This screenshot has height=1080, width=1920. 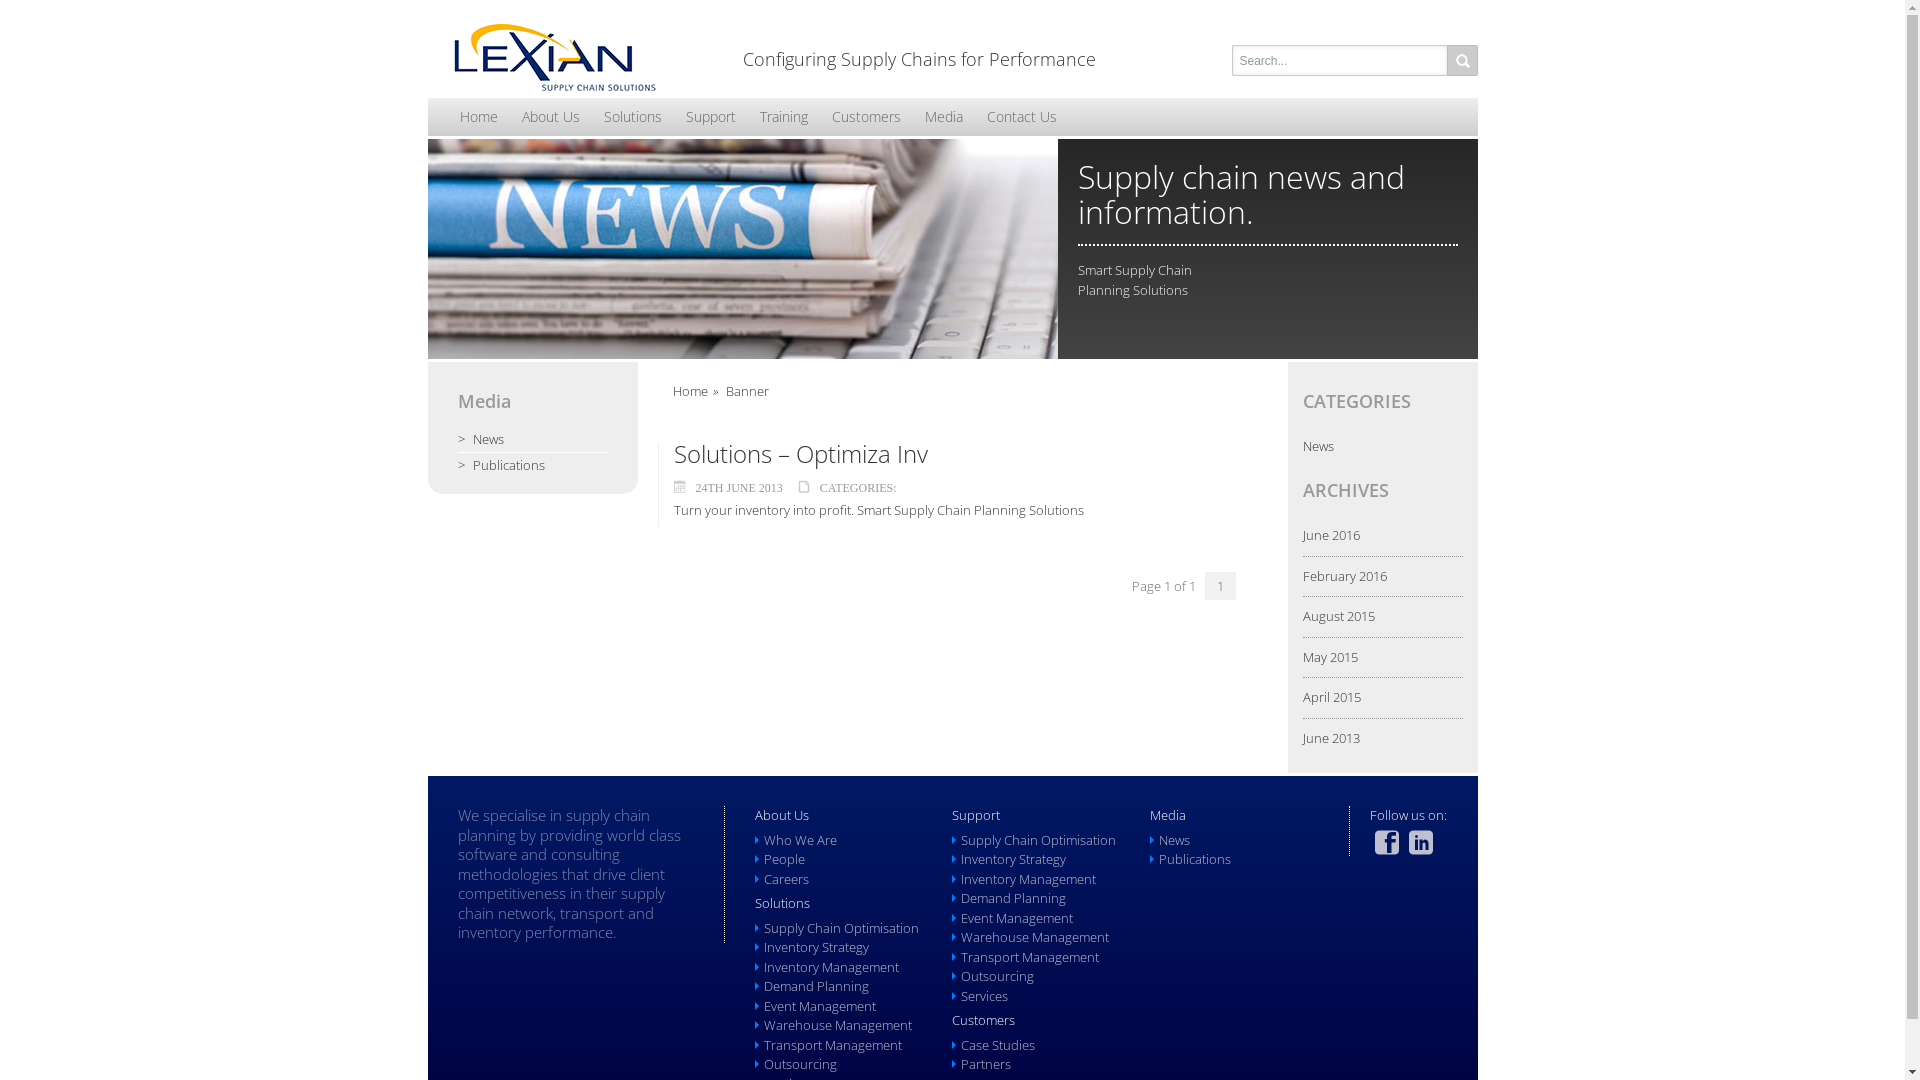 I want to click on Publications, so click(x=533, y=466).